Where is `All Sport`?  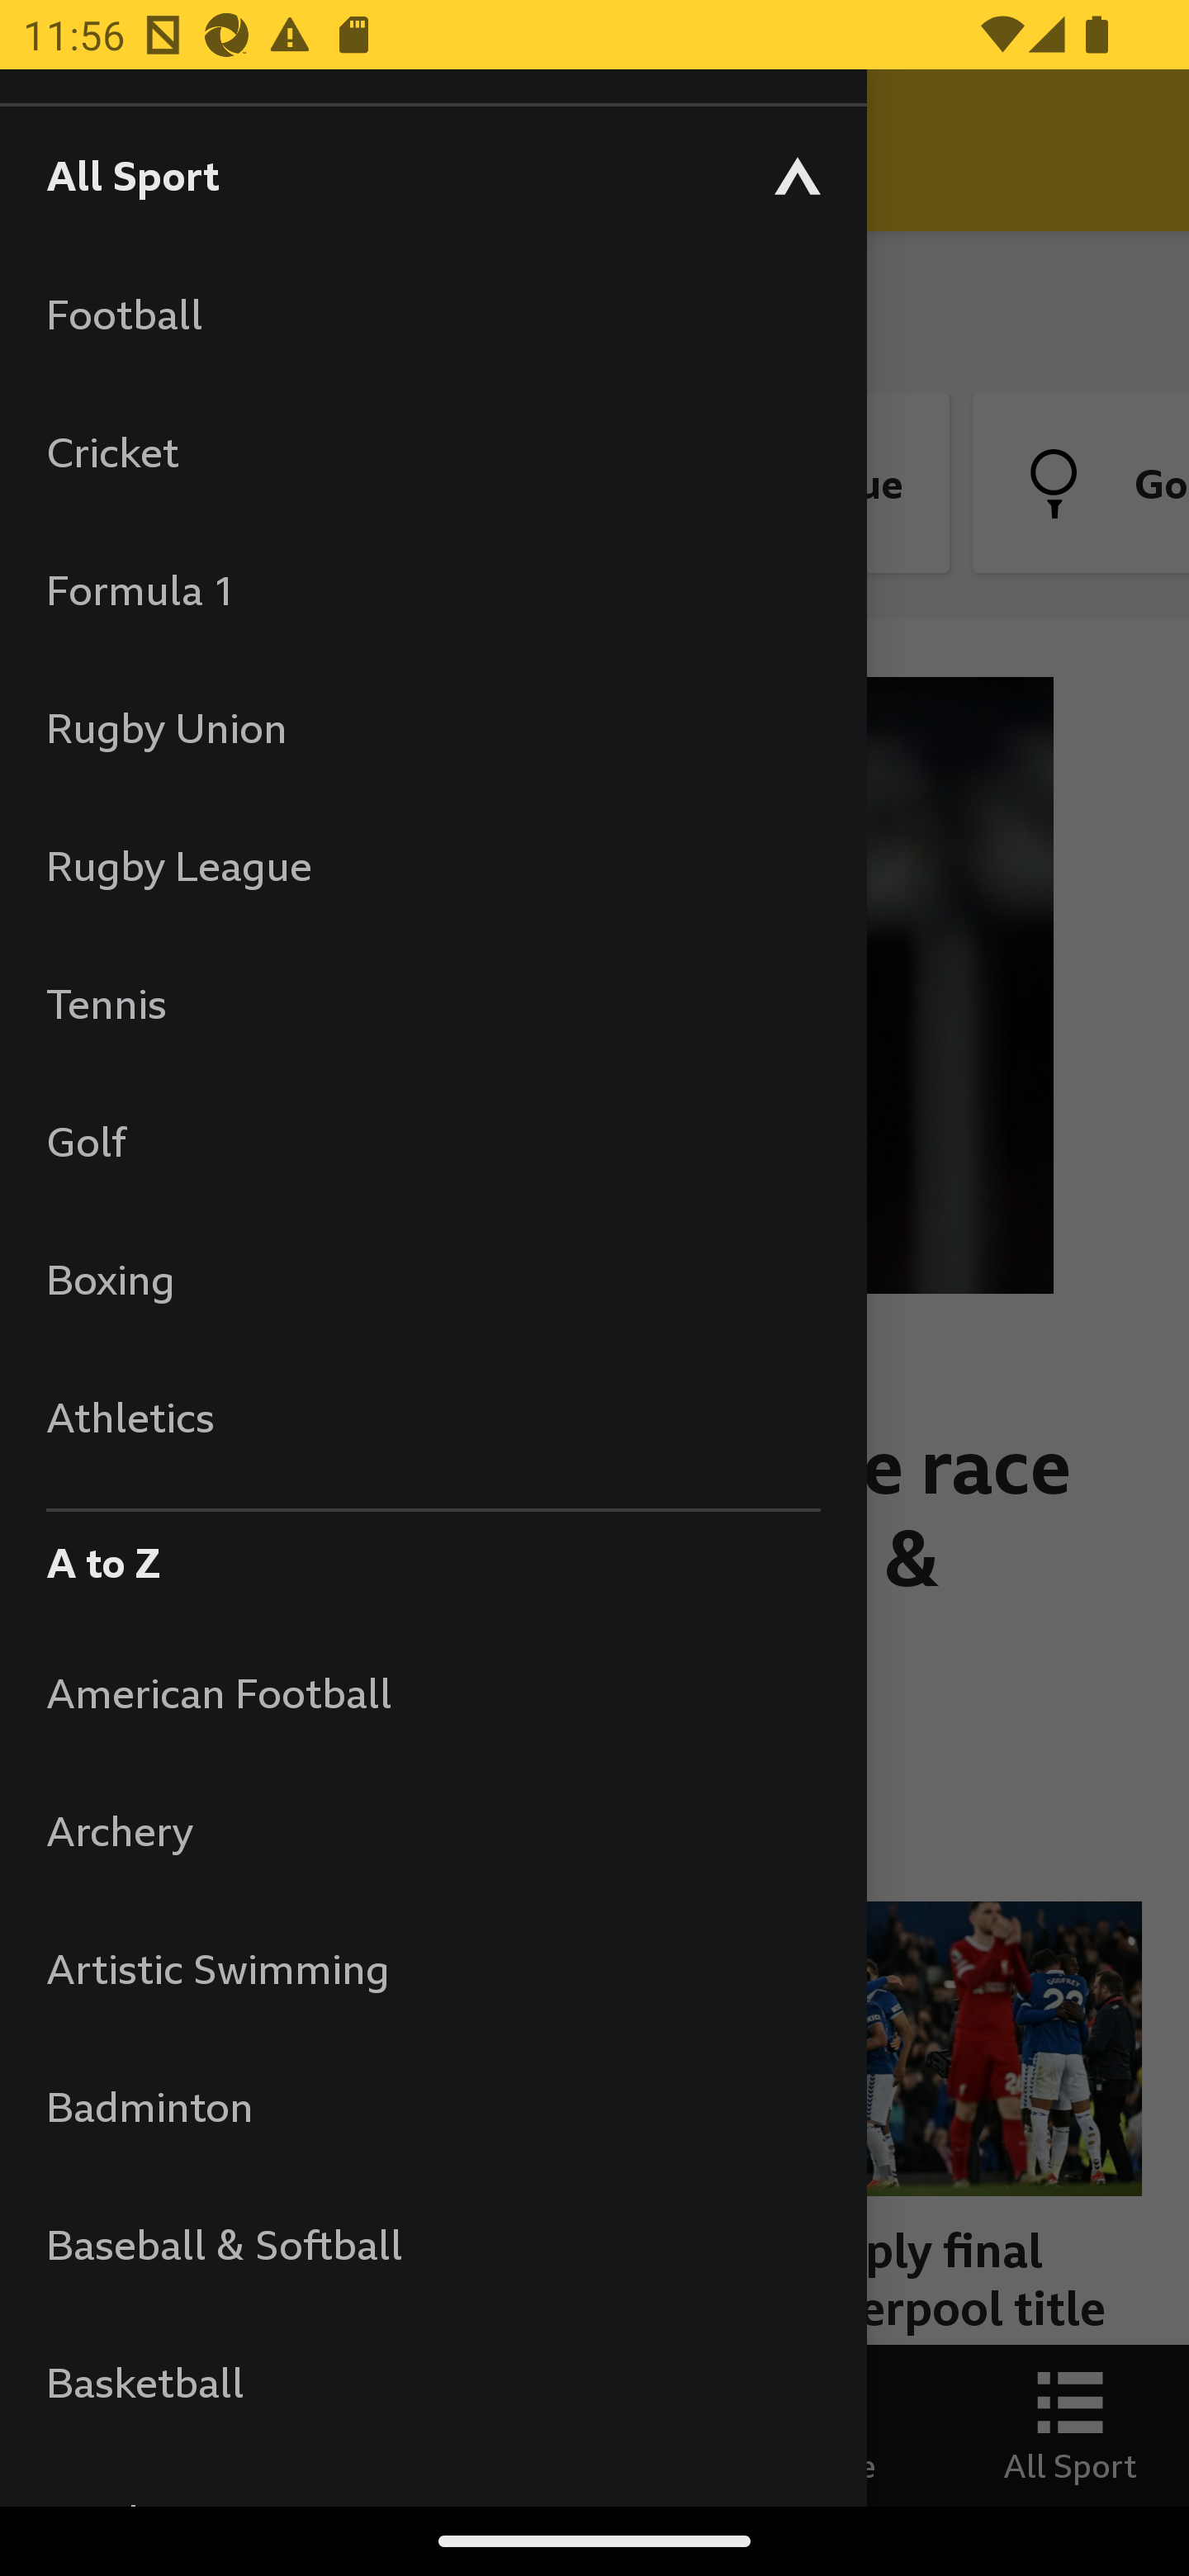
All Sport is located at coordinates (433, 173).